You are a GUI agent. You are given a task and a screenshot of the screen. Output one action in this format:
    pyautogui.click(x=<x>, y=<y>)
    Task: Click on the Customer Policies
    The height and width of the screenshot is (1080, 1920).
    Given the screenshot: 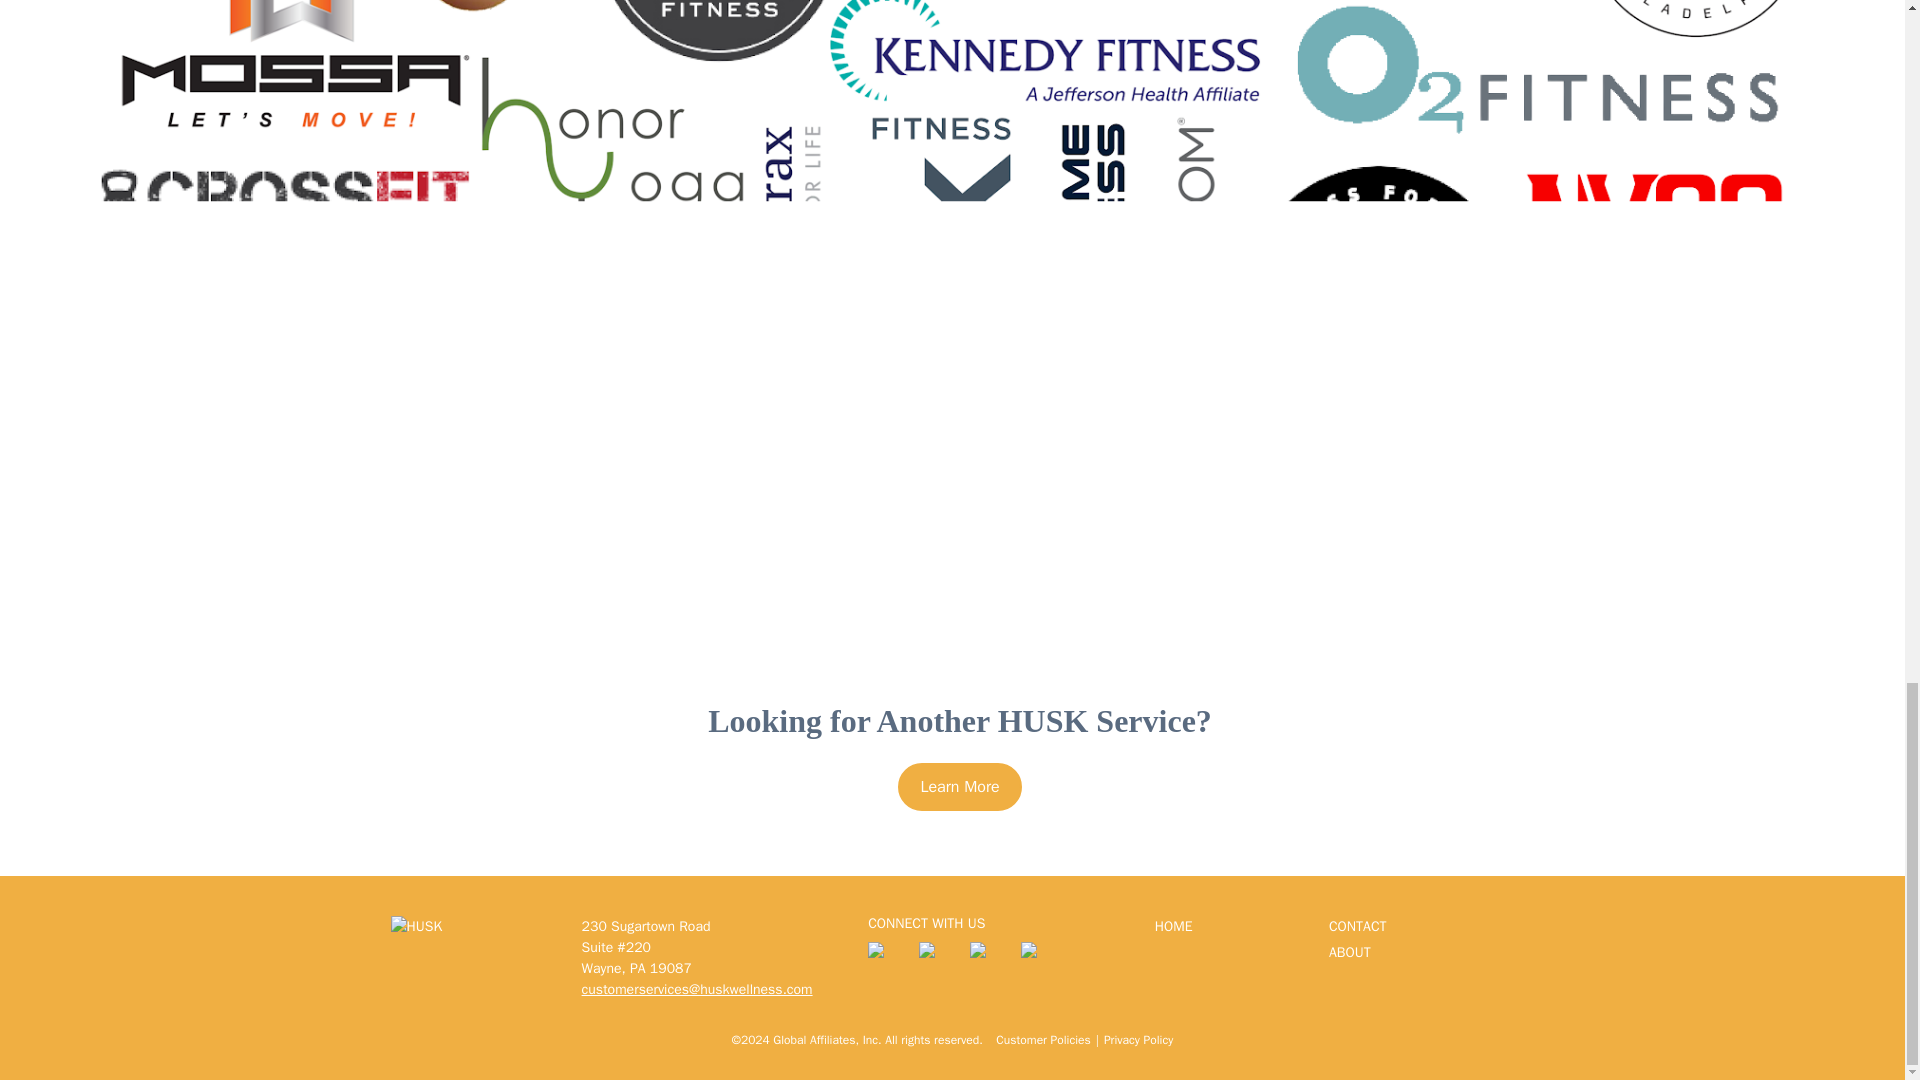 What is the action you would take?
    pyautogui.click(x=1043, y=1039)
    